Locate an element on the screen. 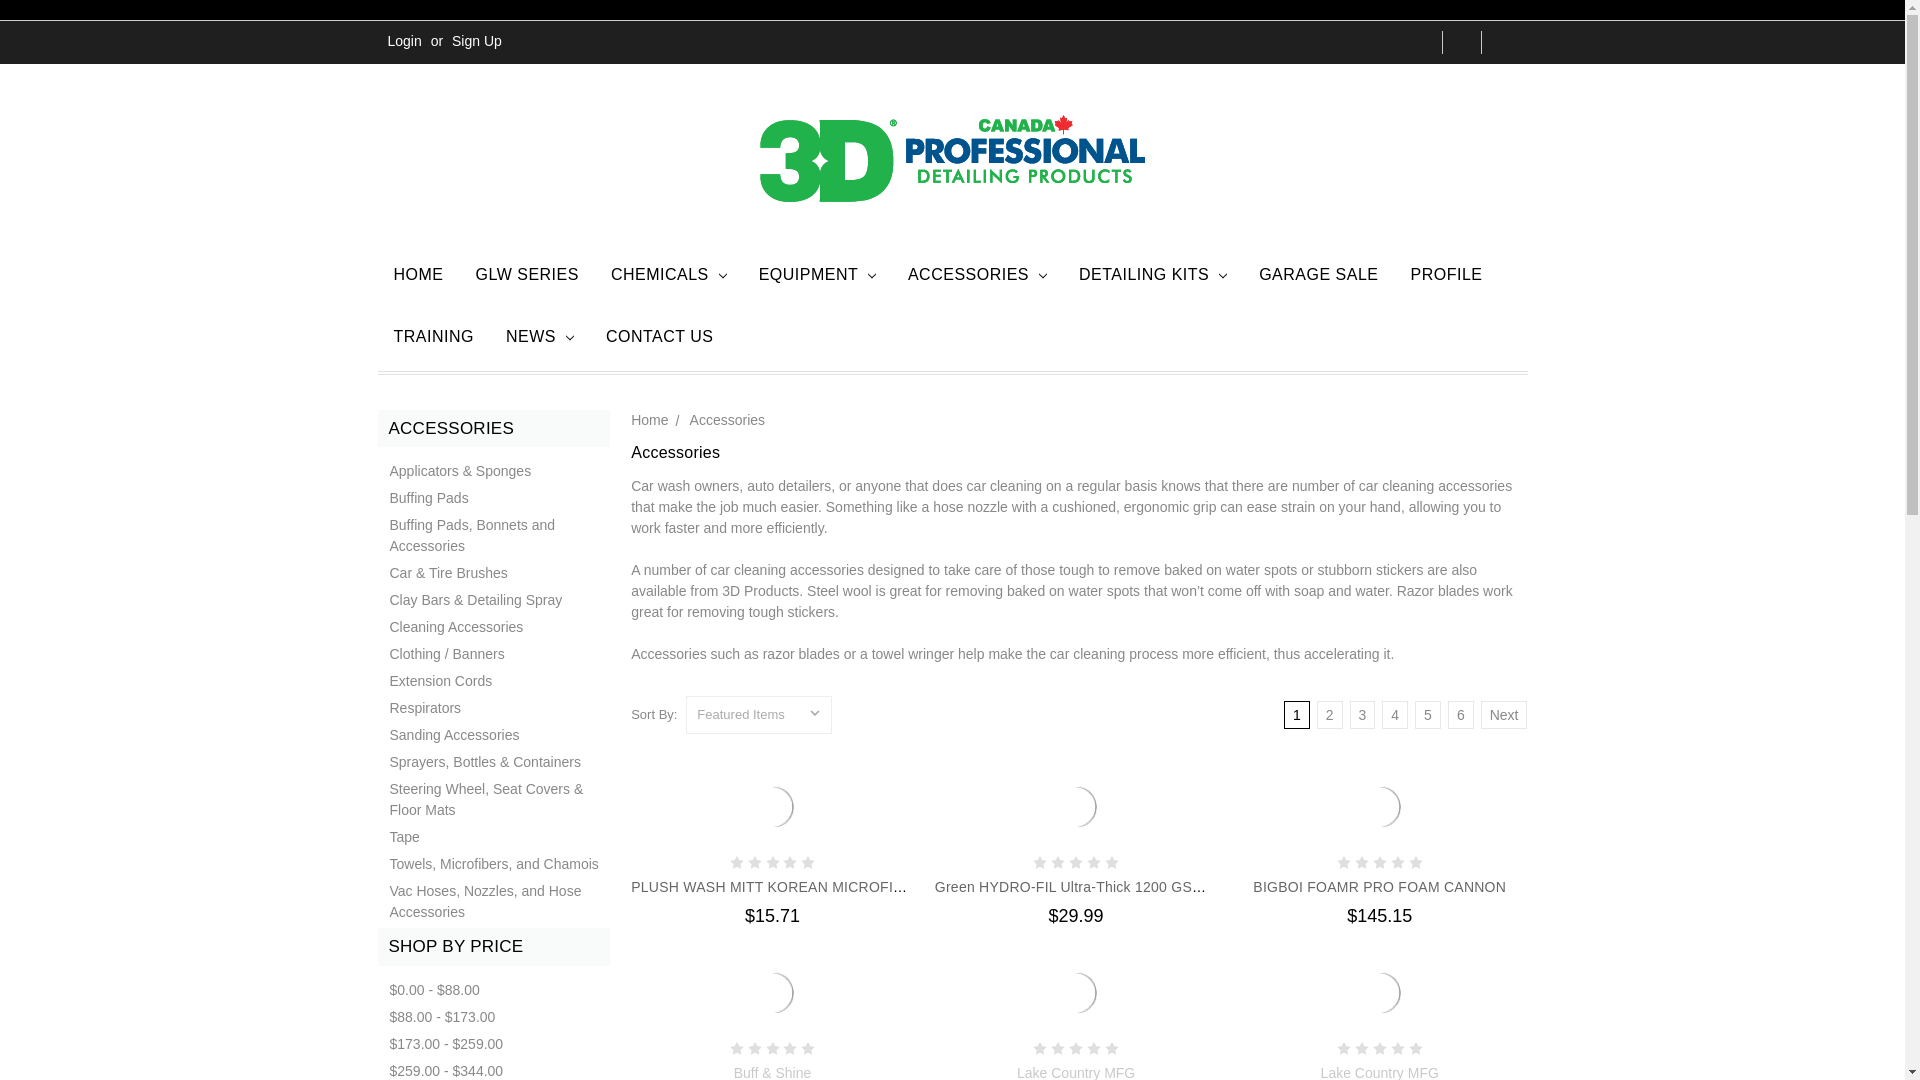  Search is located at coordinates (1462, 42).